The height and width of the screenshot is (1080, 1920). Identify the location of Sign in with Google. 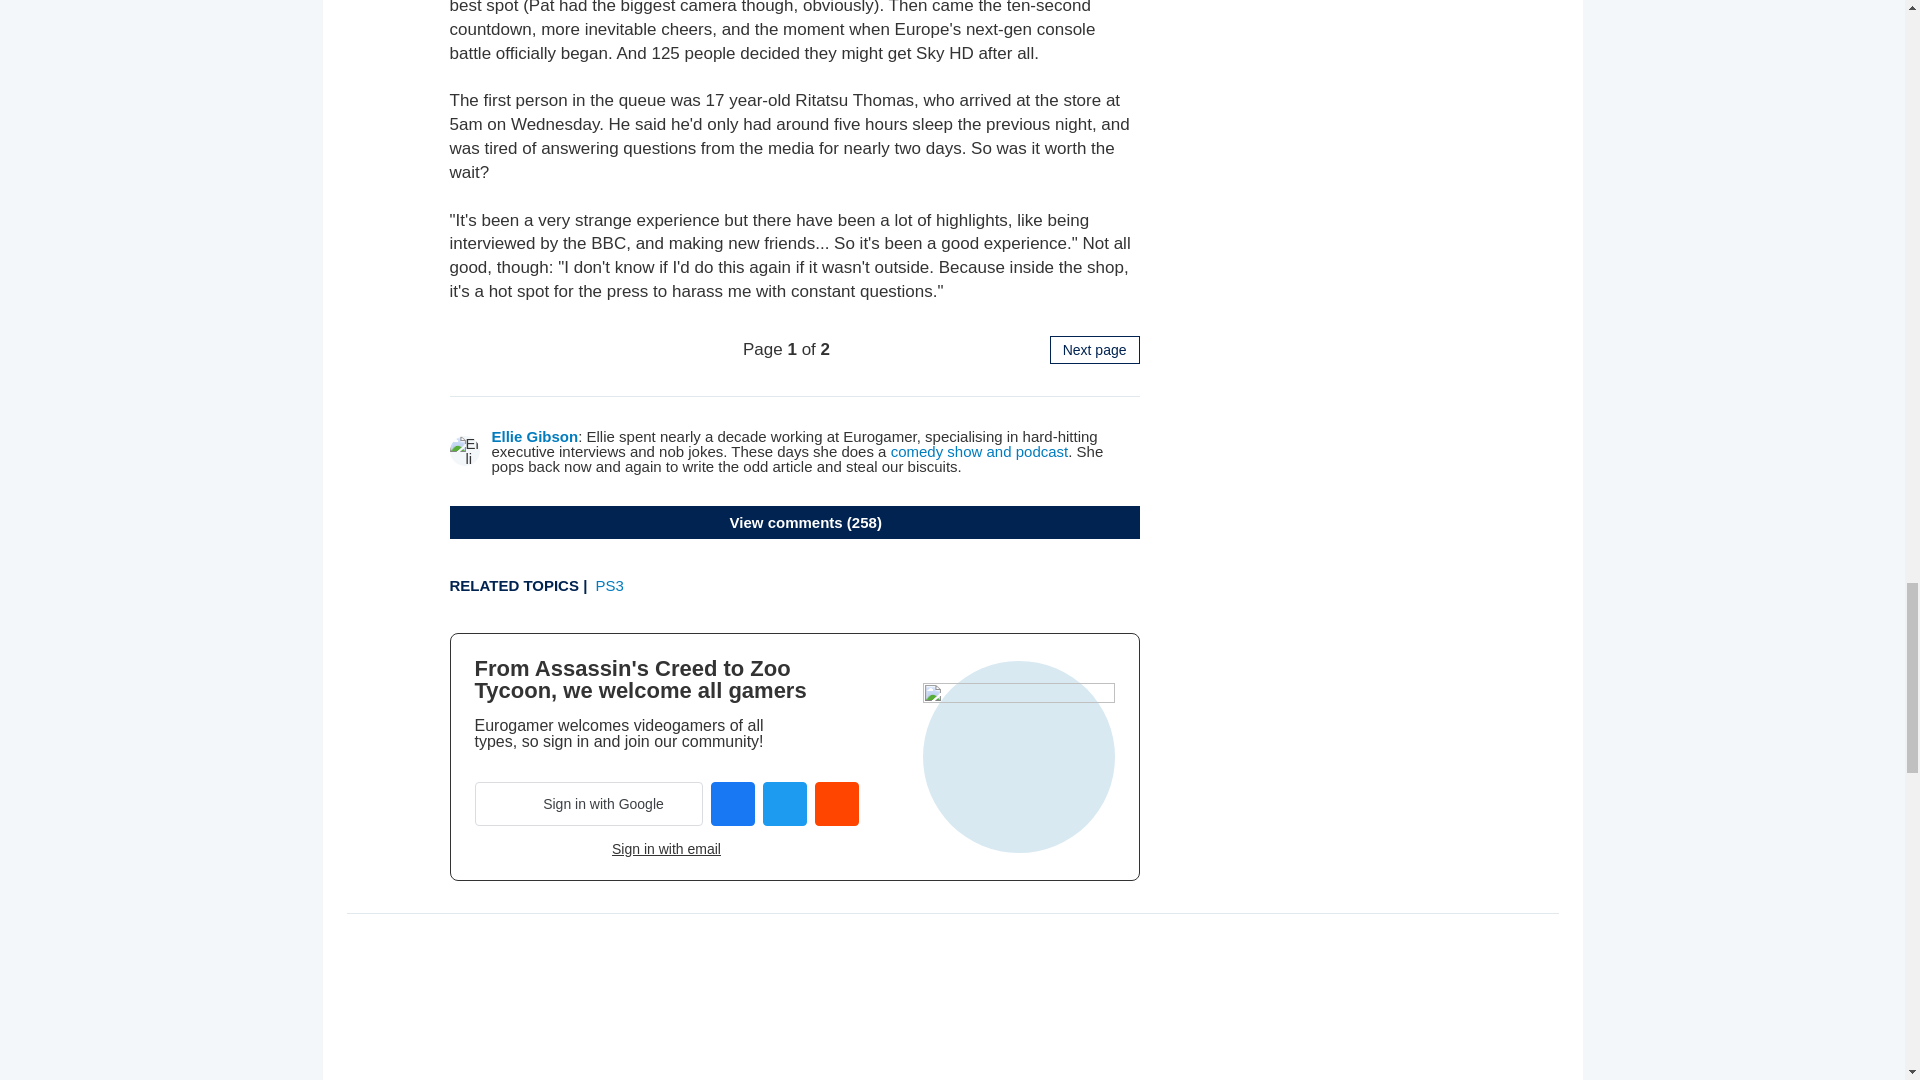
(588, 804).